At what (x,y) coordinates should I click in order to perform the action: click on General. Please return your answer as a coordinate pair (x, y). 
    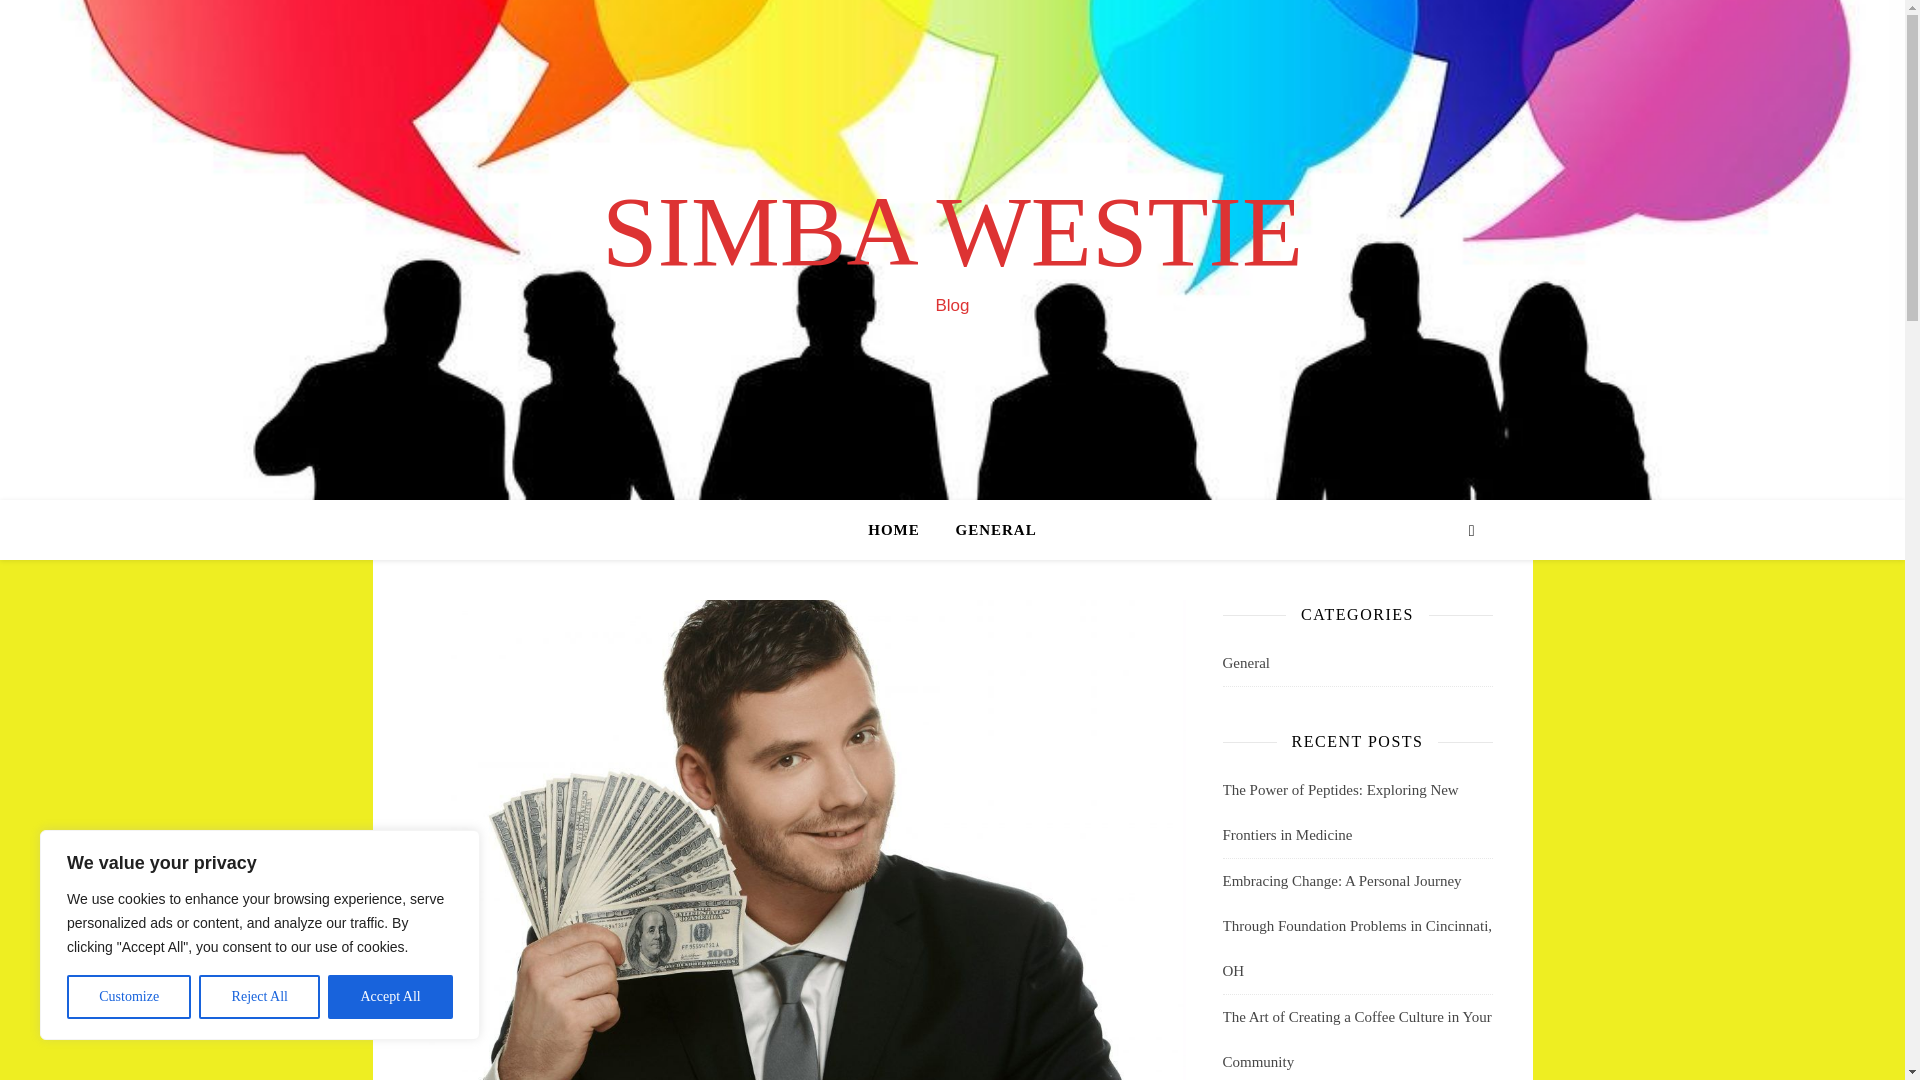
    Looking at the image, I should click on (1245, 663).